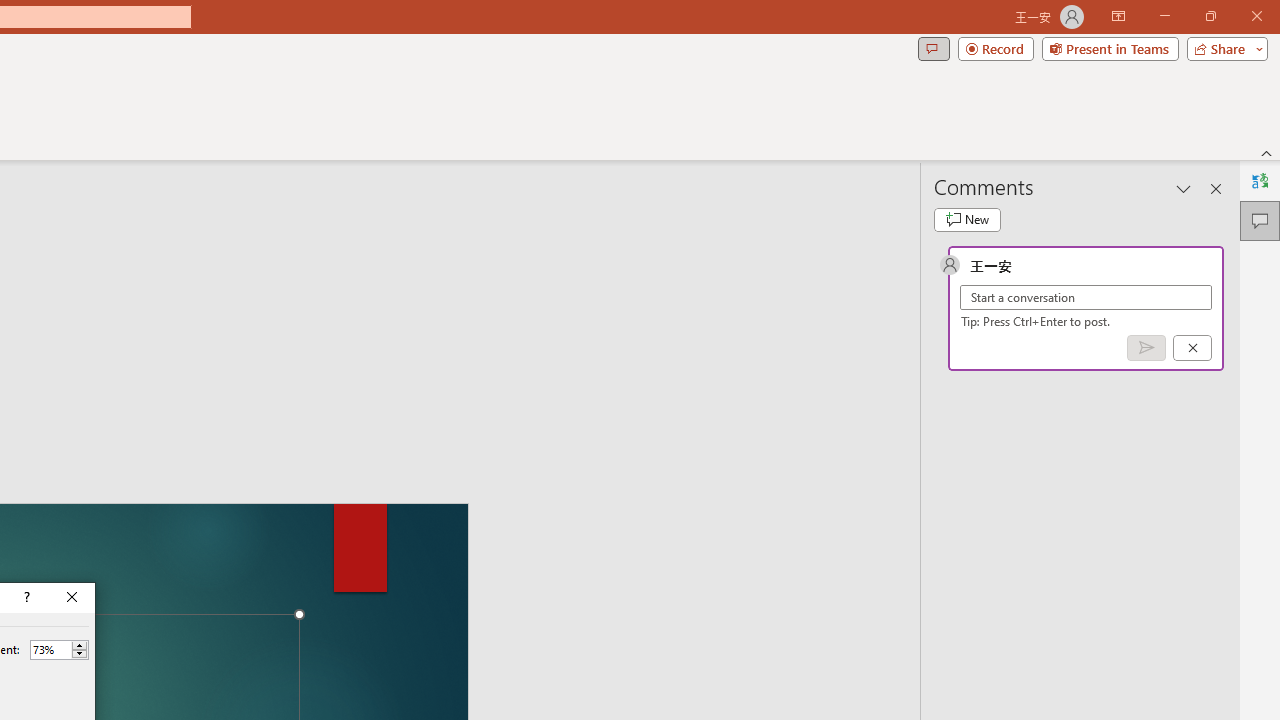 Image resolution: width=1280 pixels, height=720 pixels. Describe the element at coordinates (1086, 298) in the screenshot. I see `Start a conversation` at that location.